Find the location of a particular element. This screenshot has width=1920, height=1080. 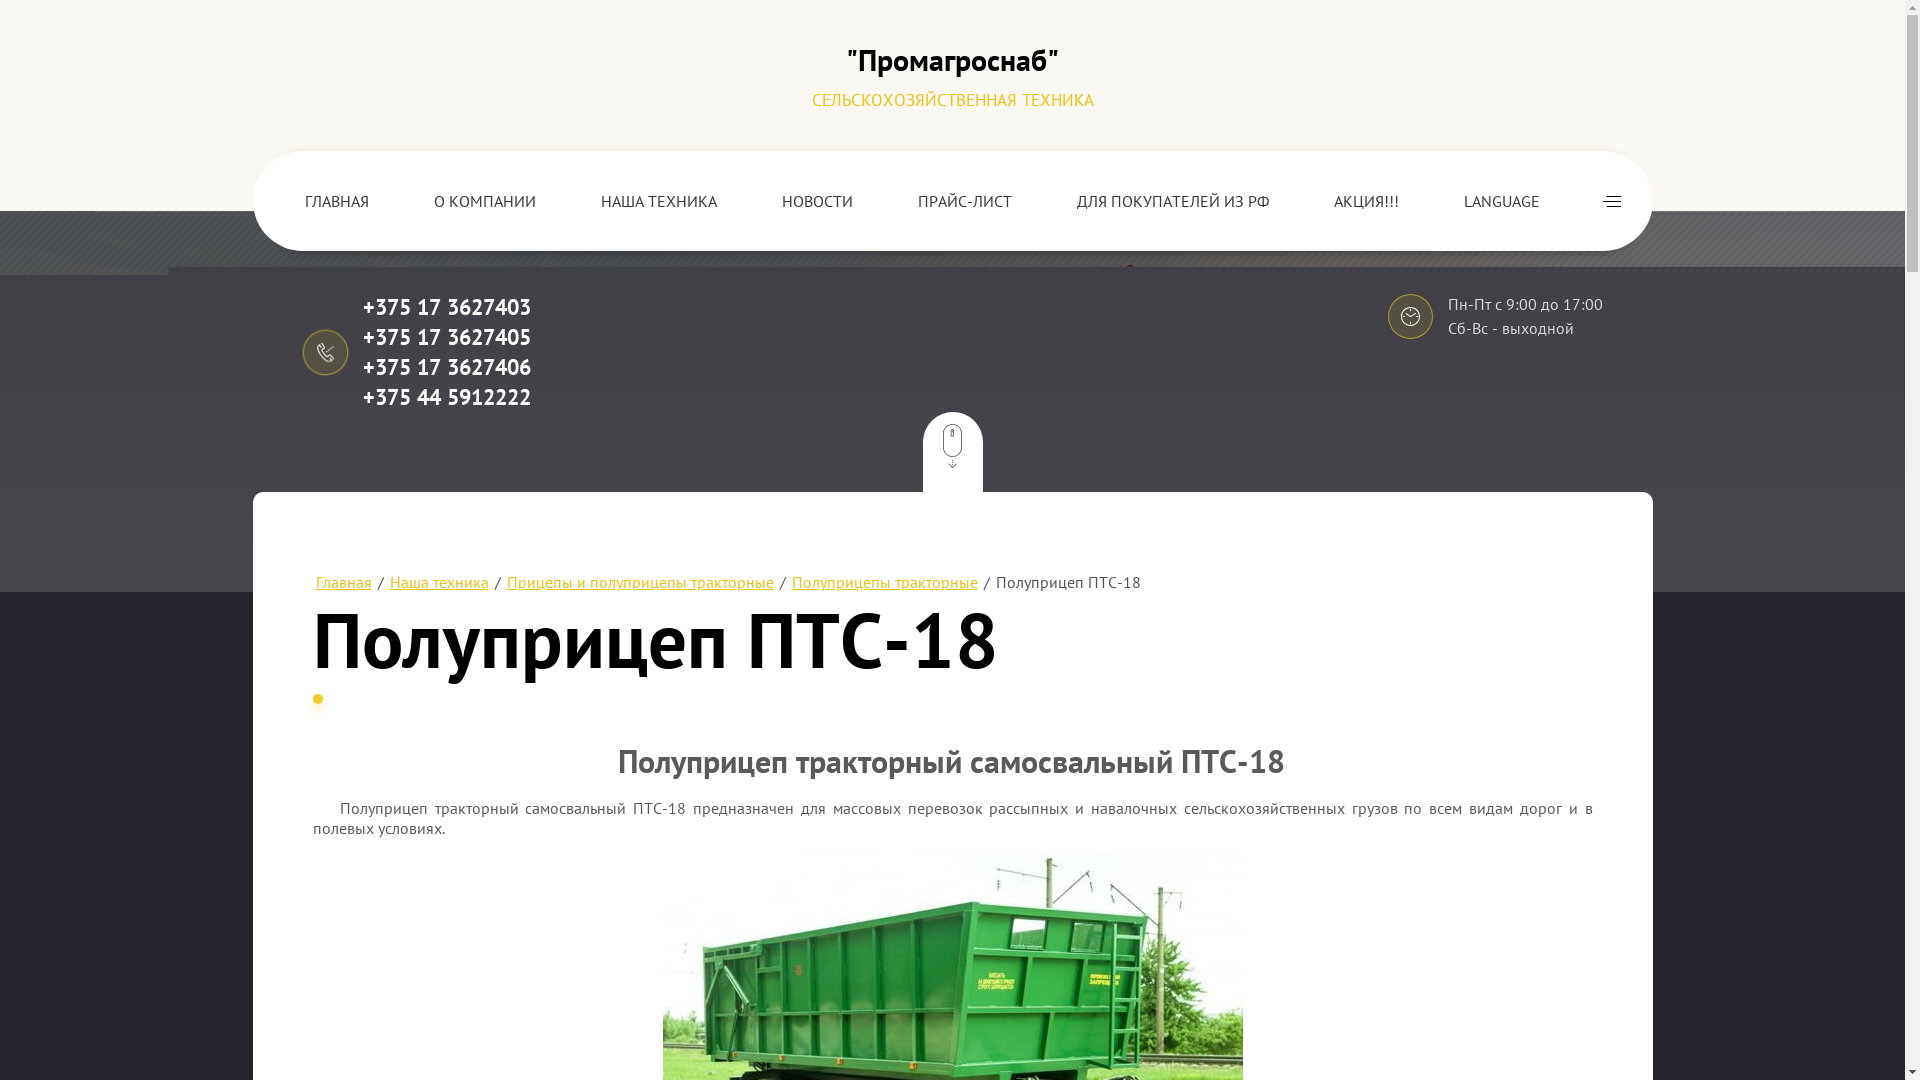

+375 17 3627405 is located at coordinates (446, 337).